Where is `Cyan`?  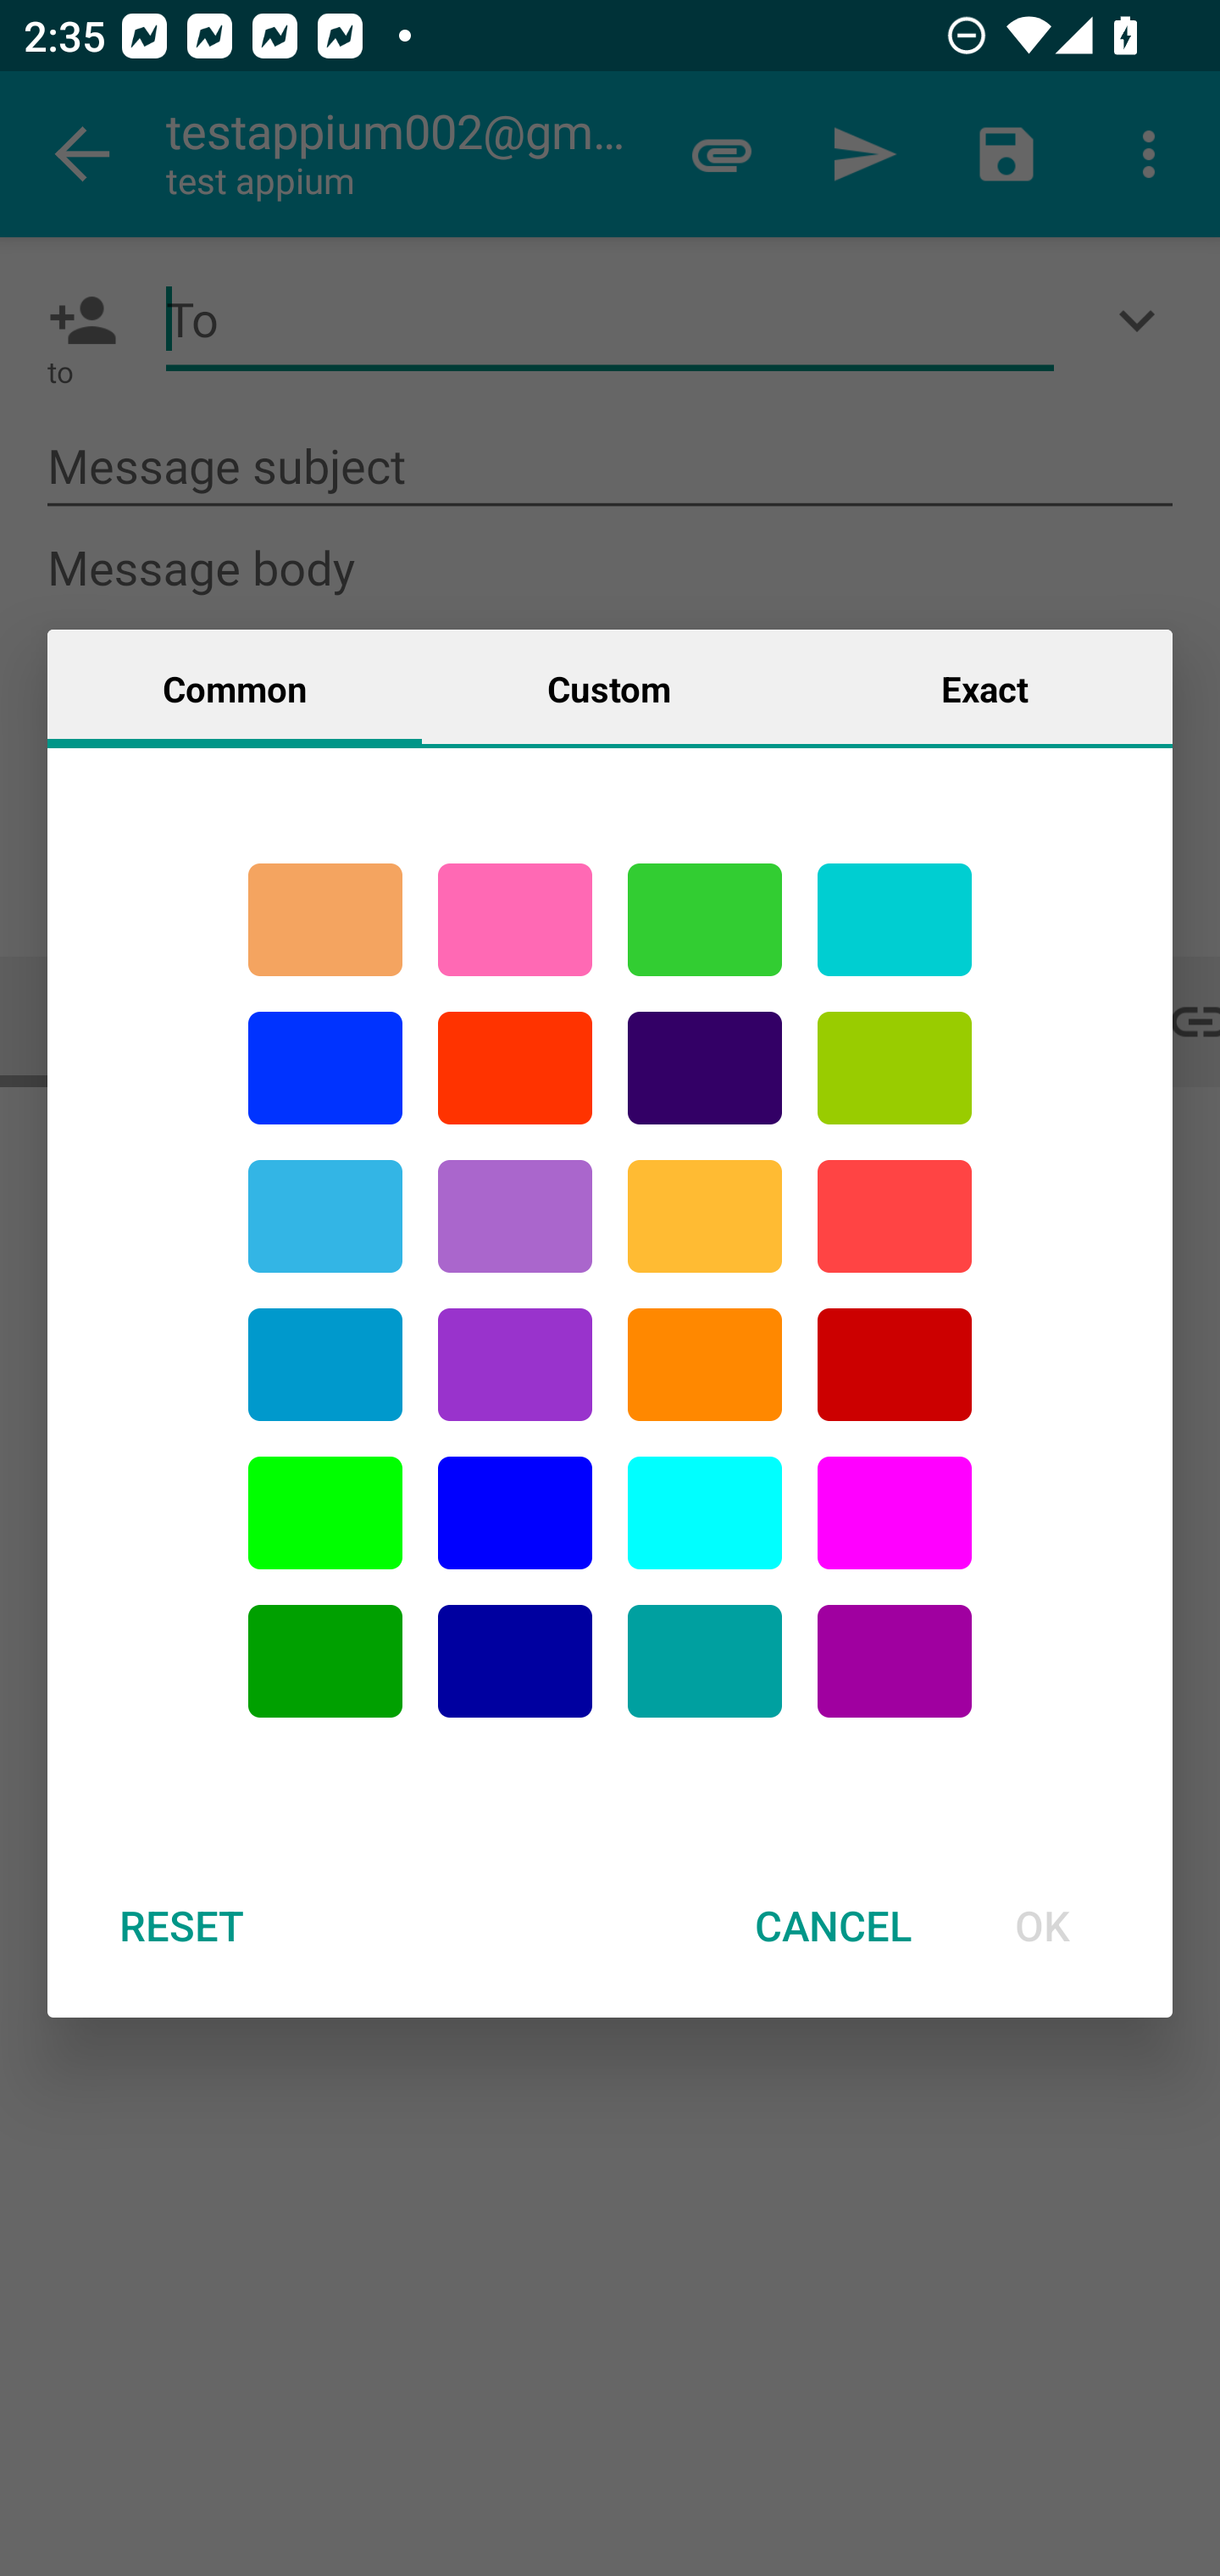
Cyan is located at coordinates (325, 1215).